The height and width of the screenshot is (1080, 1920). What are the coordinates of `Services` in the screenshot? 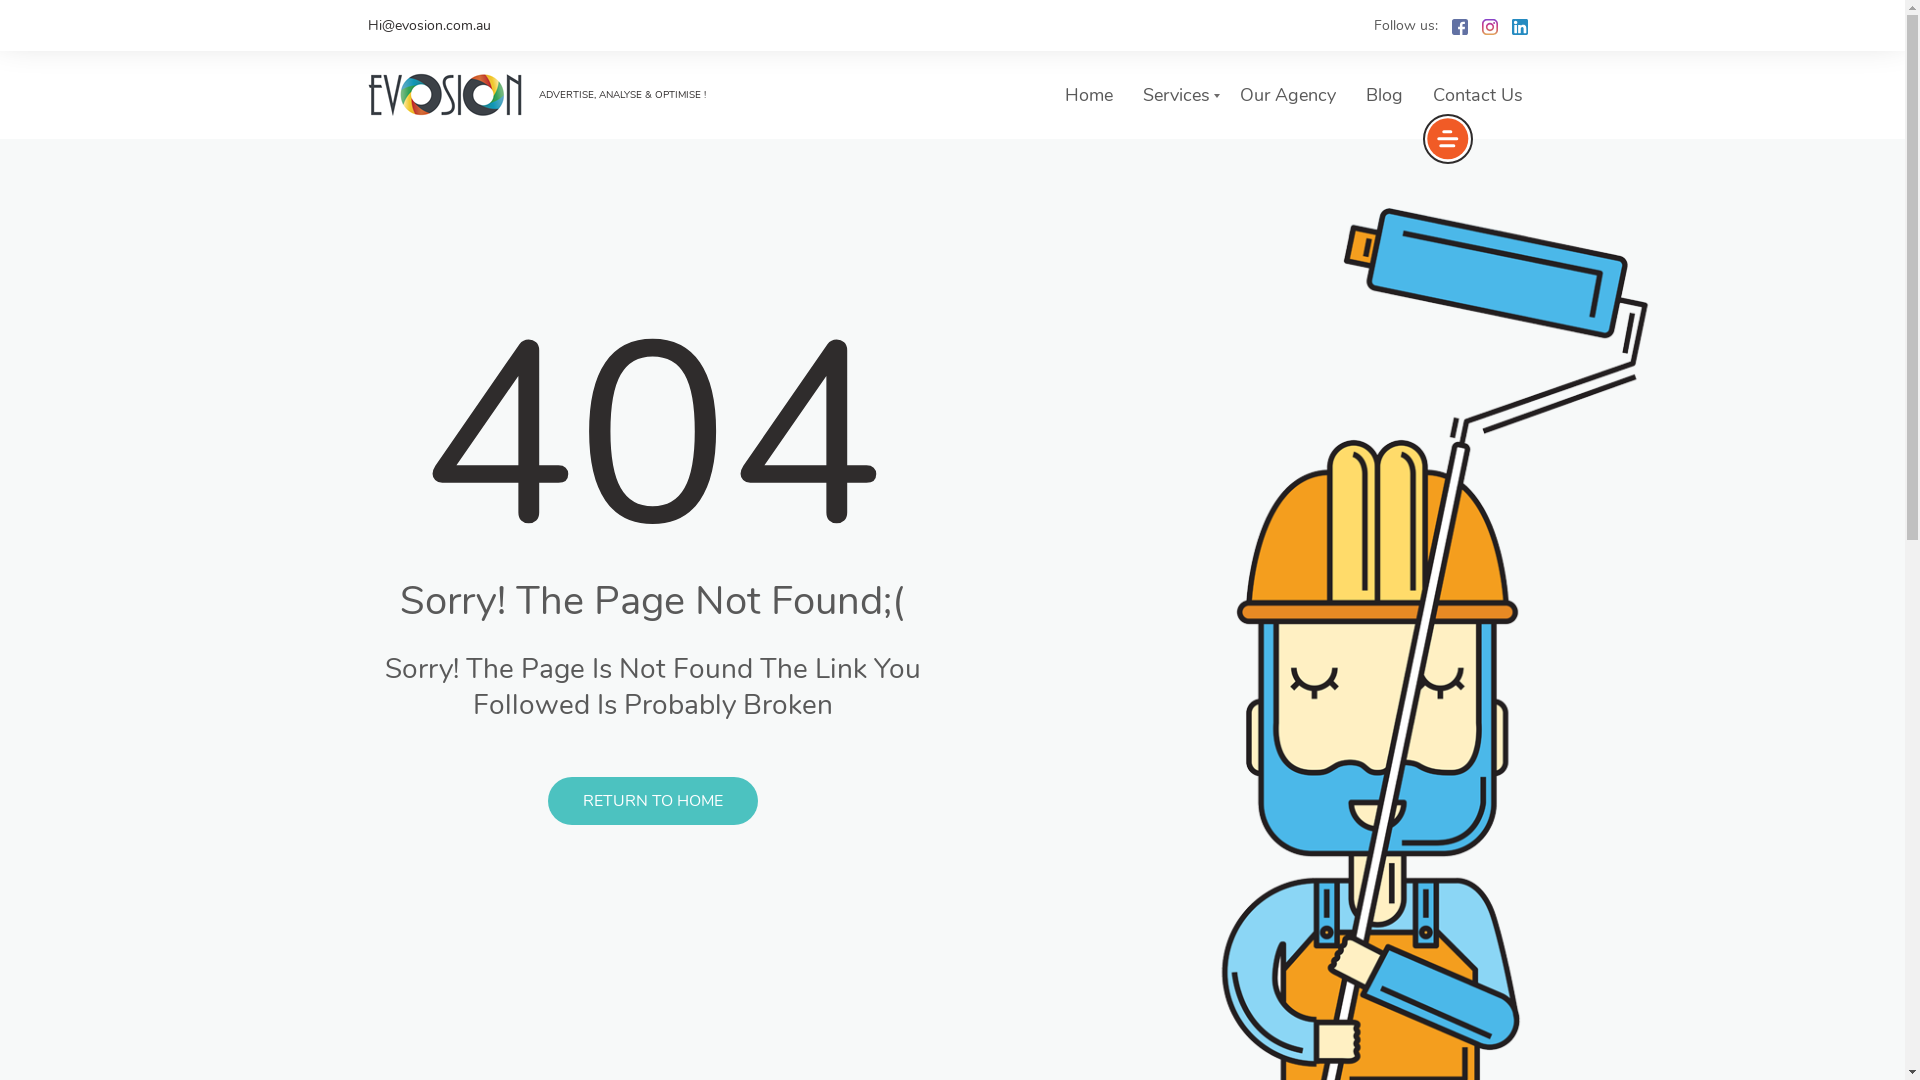 It's located at (1176, 95).